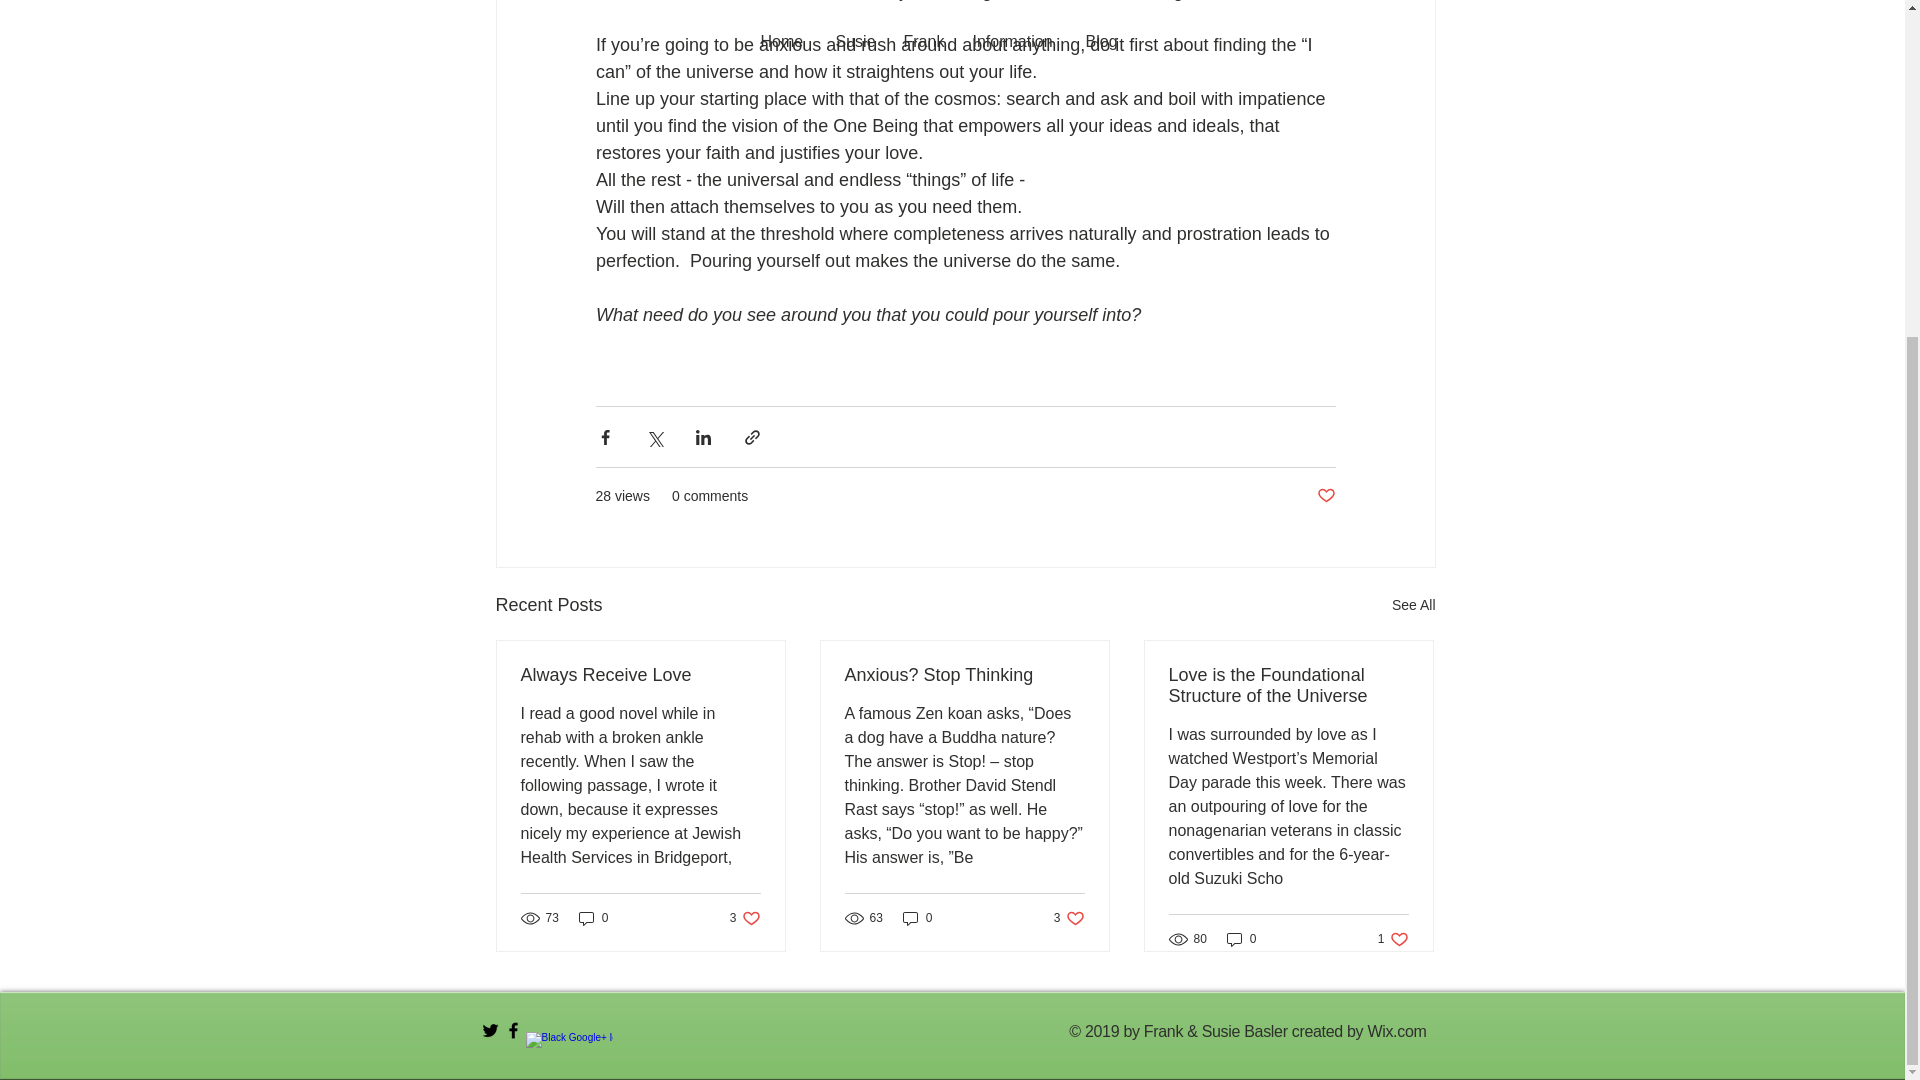 The width and height of the screenshot is (1920, 1080). What do you see at coordinates (1242, 939) in the screenshot?
I see `0` at bounding box center [1242, 939].